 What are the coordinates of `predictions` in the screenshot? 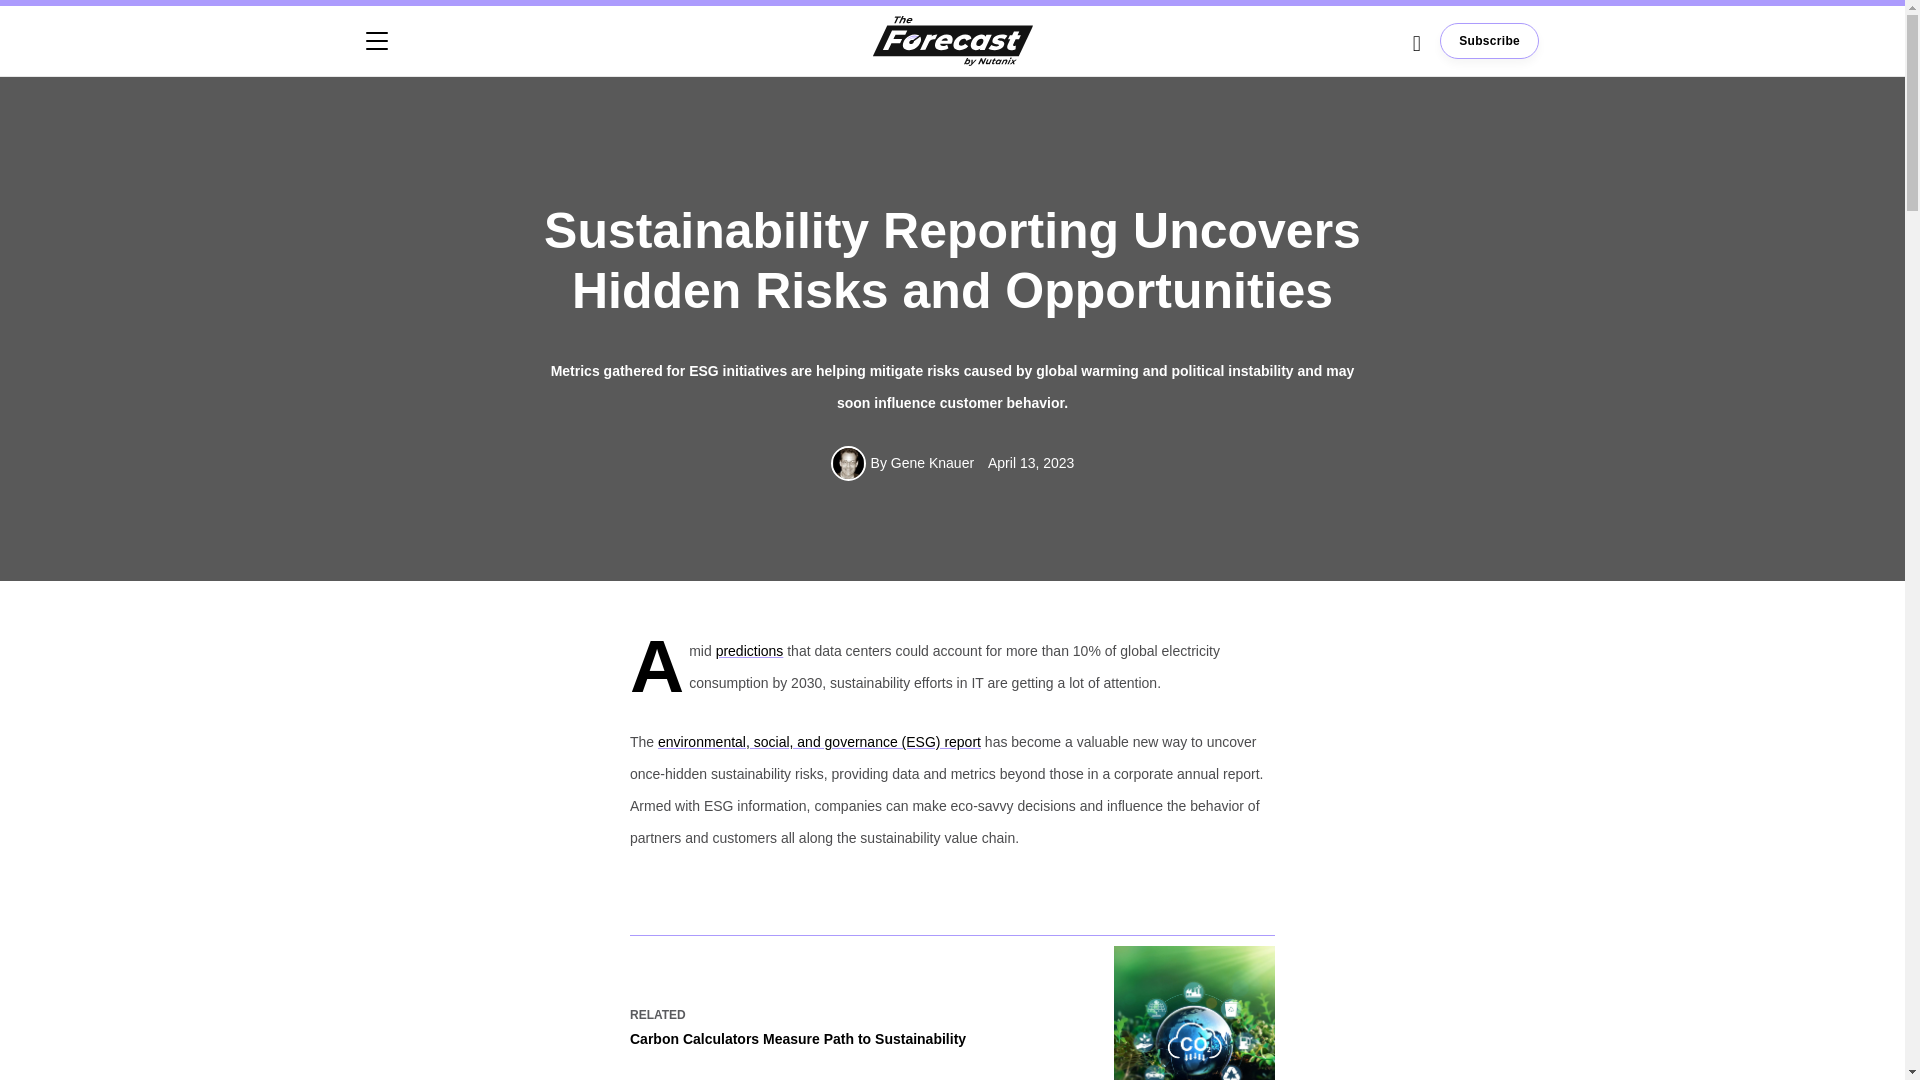 It's located at (750, 650).